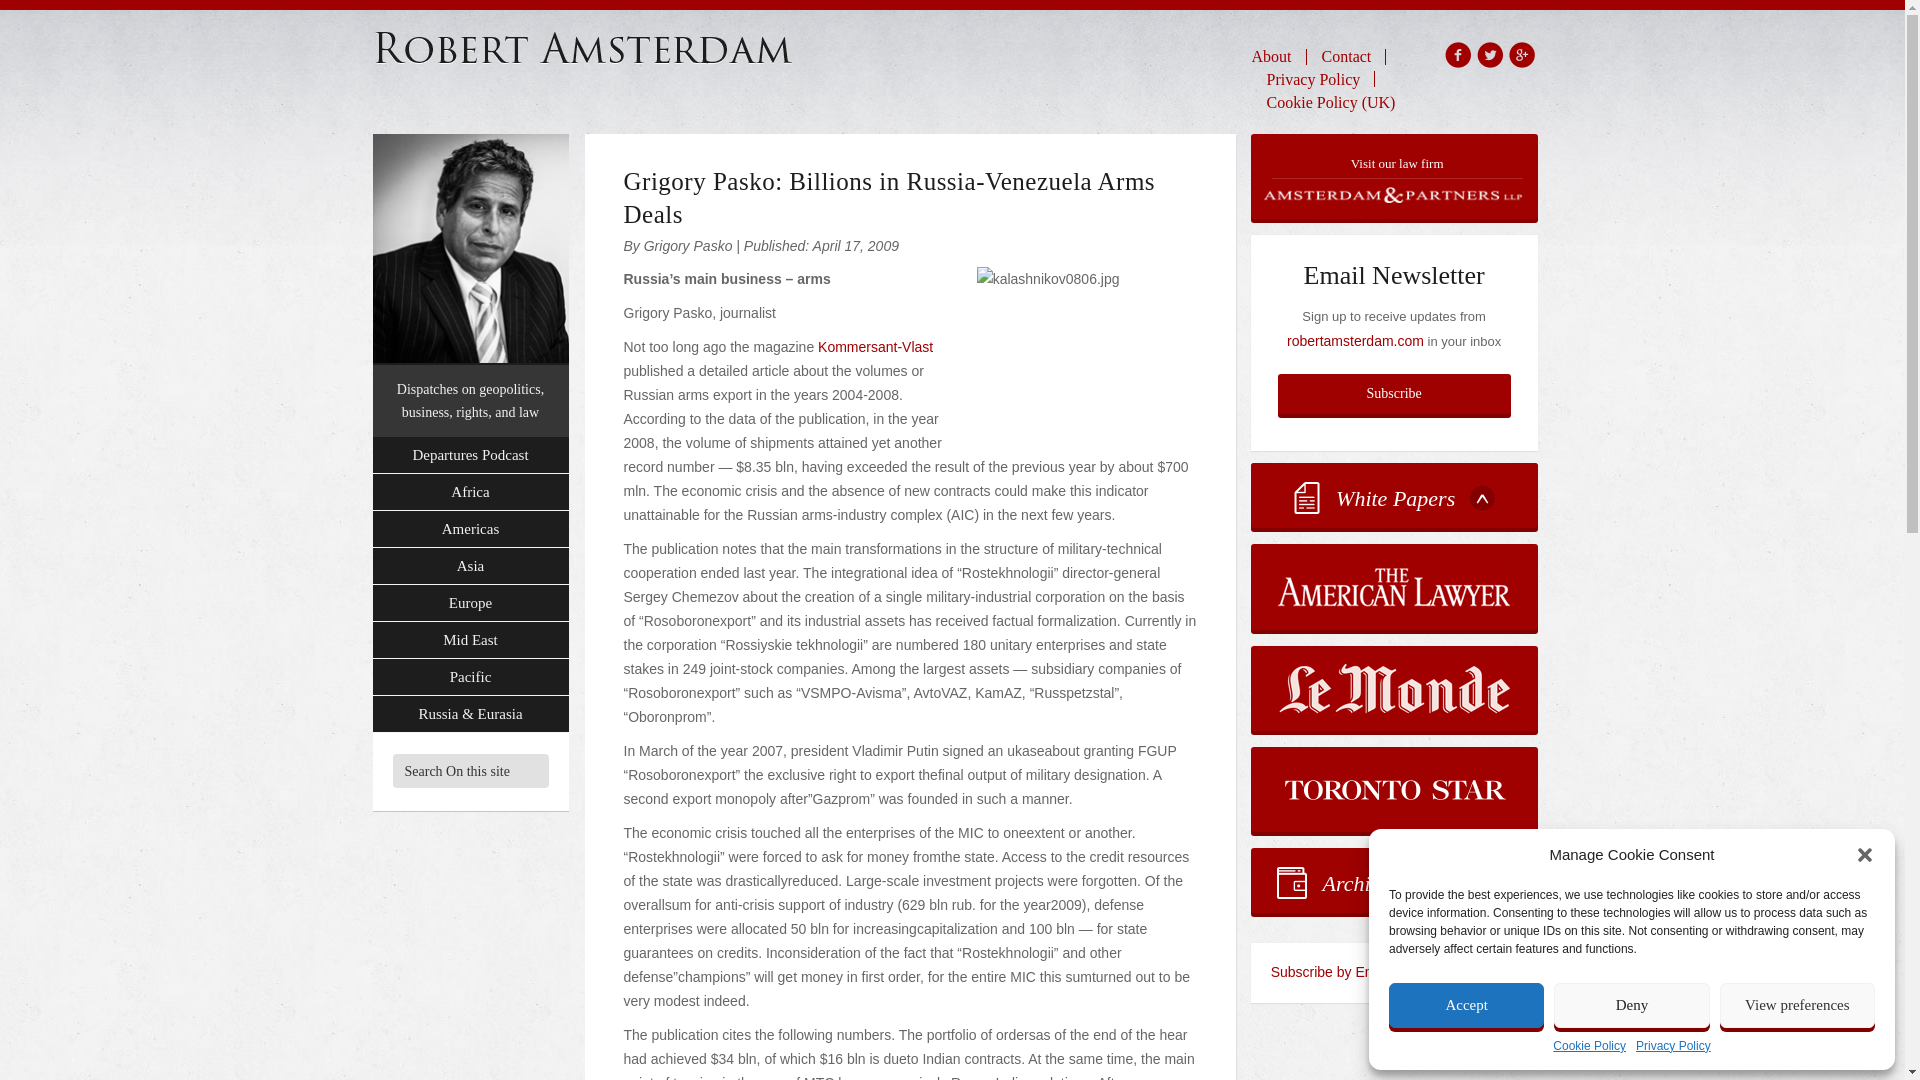 Image resolution: width=1920 pixels, height=1080 pixels. Describe the element at coordinates (1798, 1005) in the screenshot. I see `View preferences` at that location.